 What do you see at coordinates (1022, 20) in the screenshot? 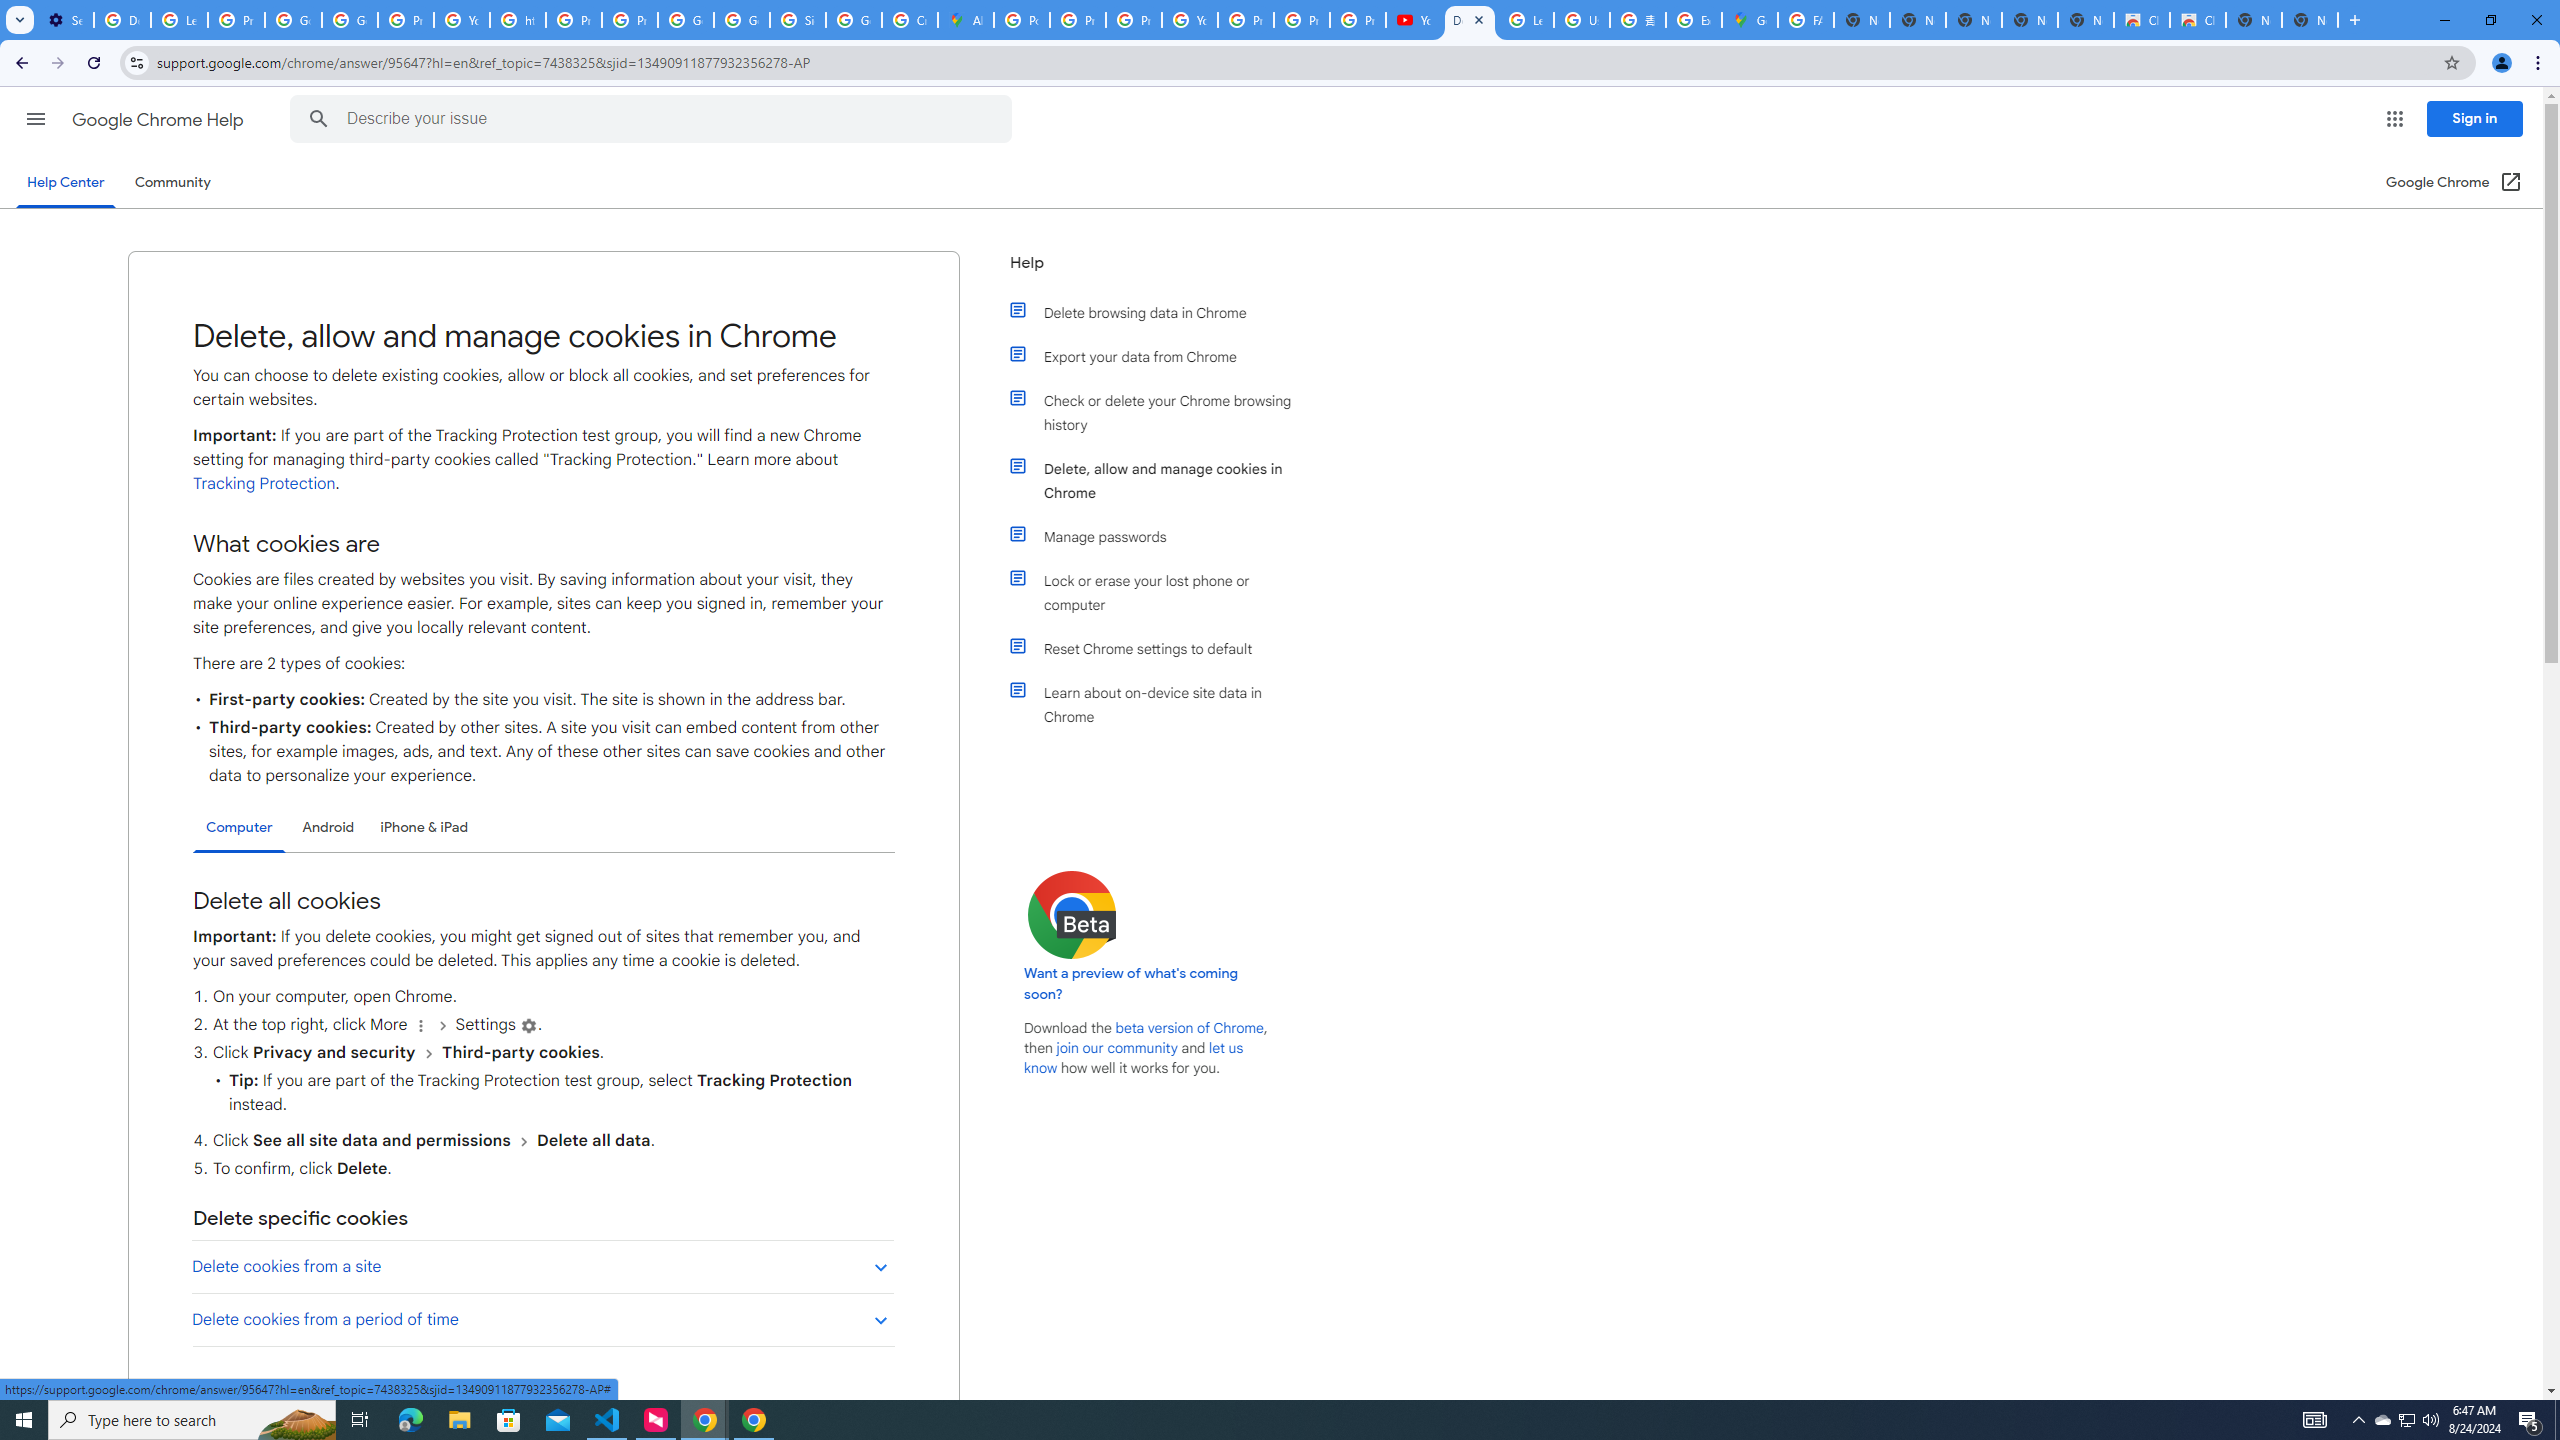
I see `Policy Accountability and Transparency - Transparency Center` at bounding box center [1022, 20].